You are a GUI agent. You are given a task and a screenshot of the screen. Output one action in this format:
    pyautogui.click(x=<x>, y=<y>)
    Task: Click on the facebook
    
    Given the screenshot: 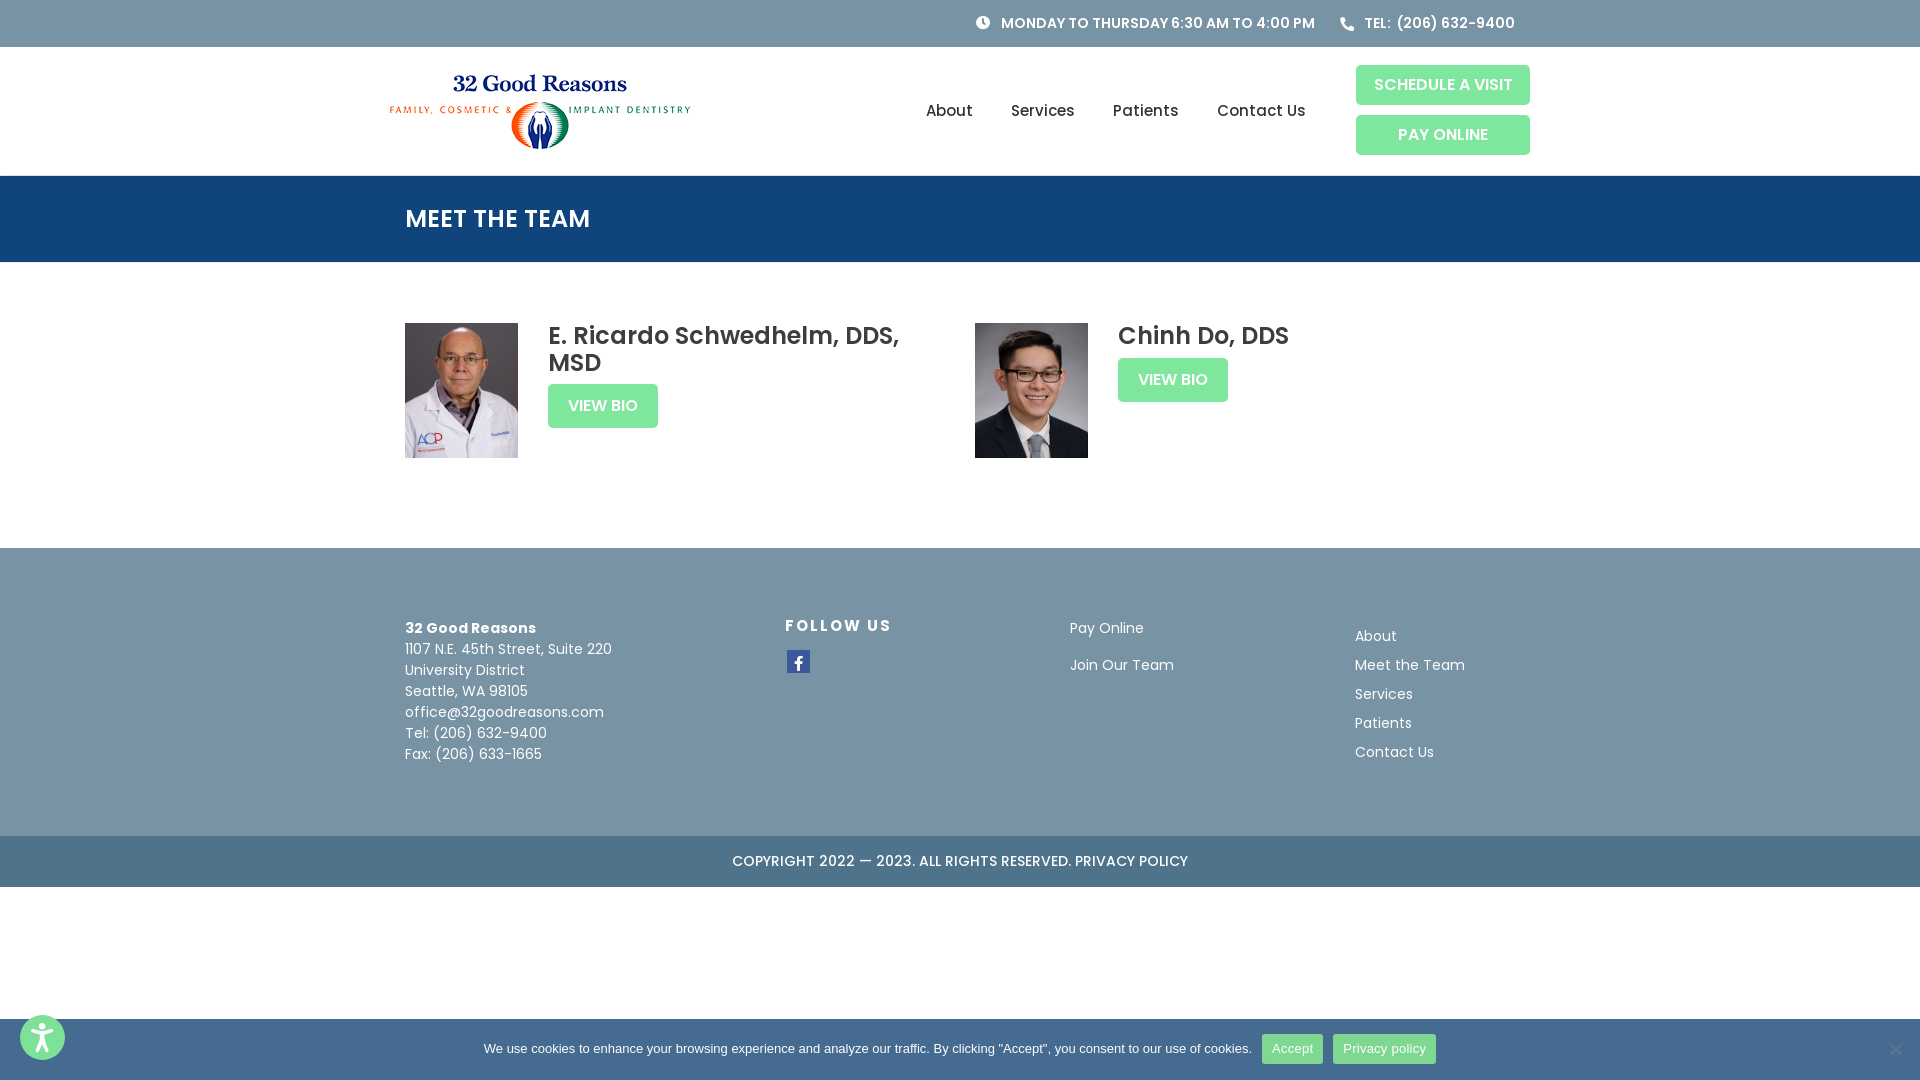 What is the action you would take?
    pyautogui.click(x=798, y=664)
    